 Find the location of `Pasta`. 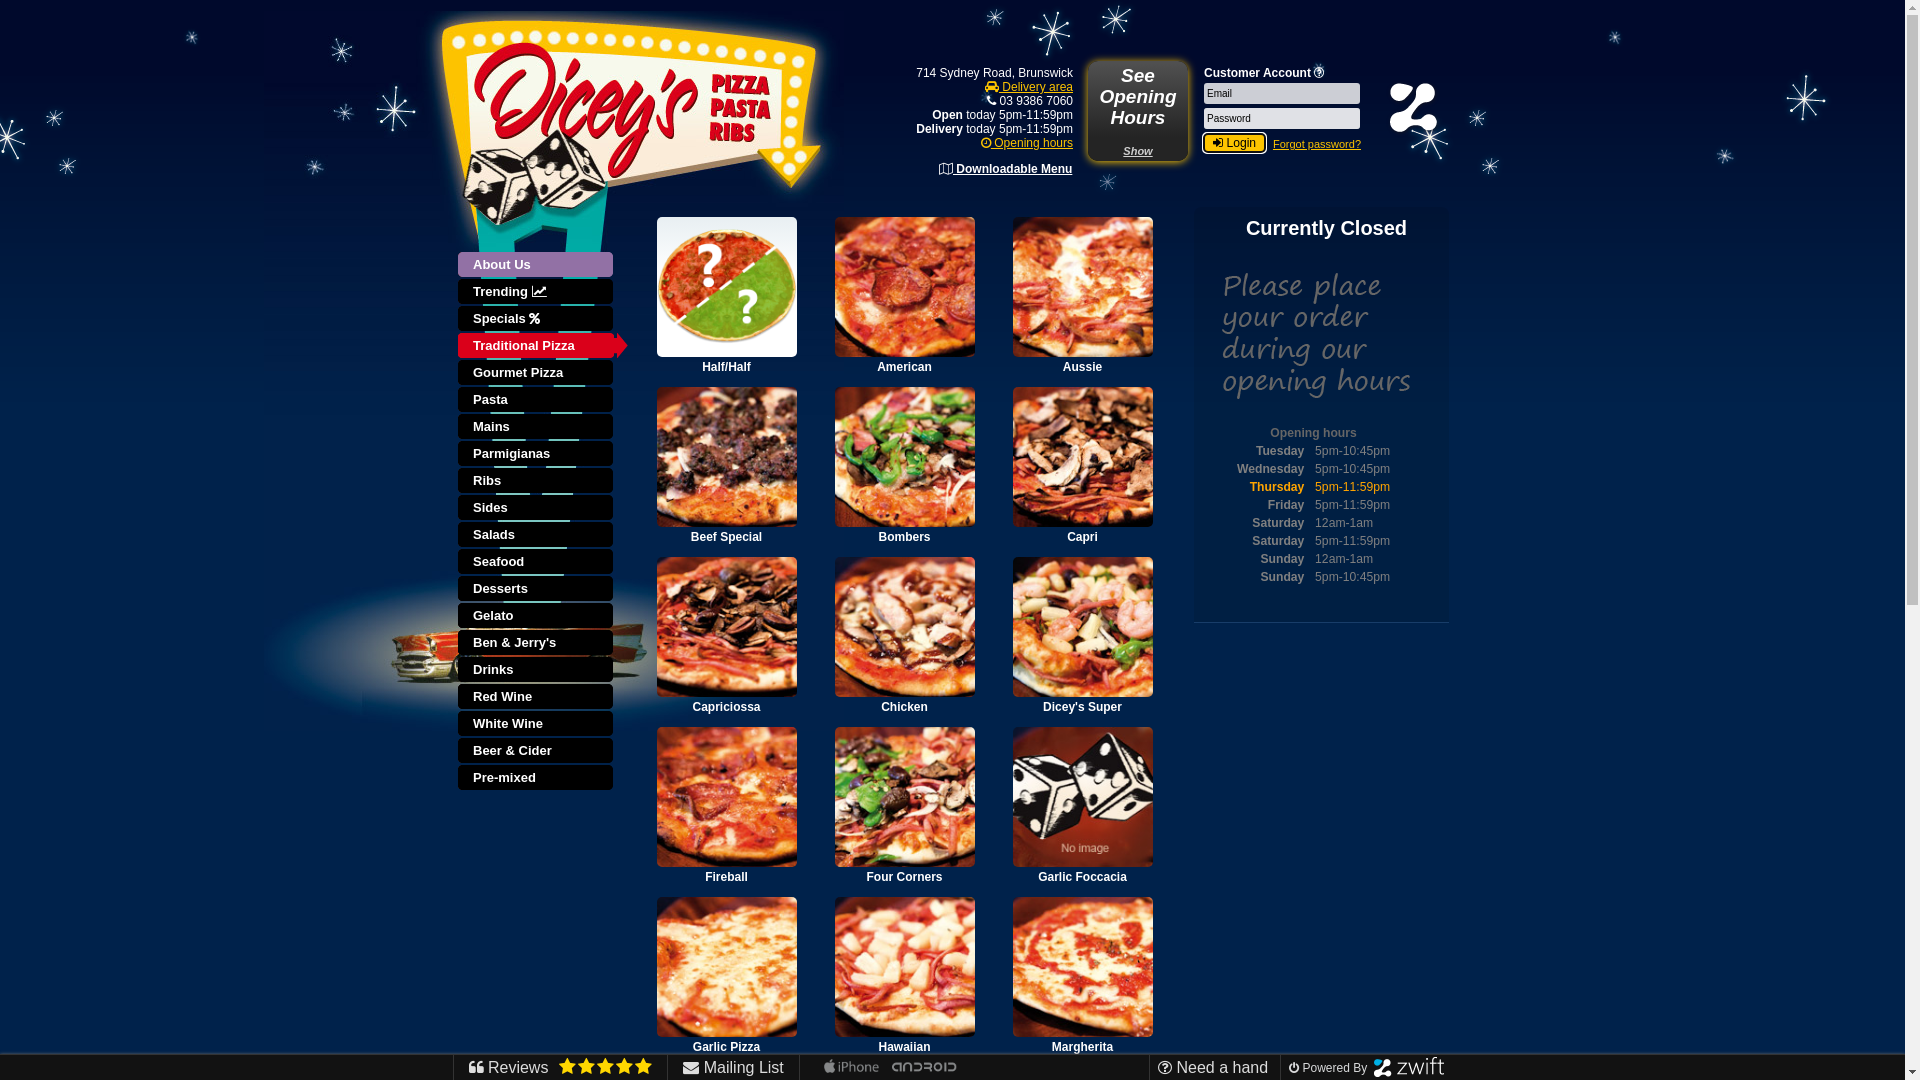

Pasta is located at coordinates (537, 400).